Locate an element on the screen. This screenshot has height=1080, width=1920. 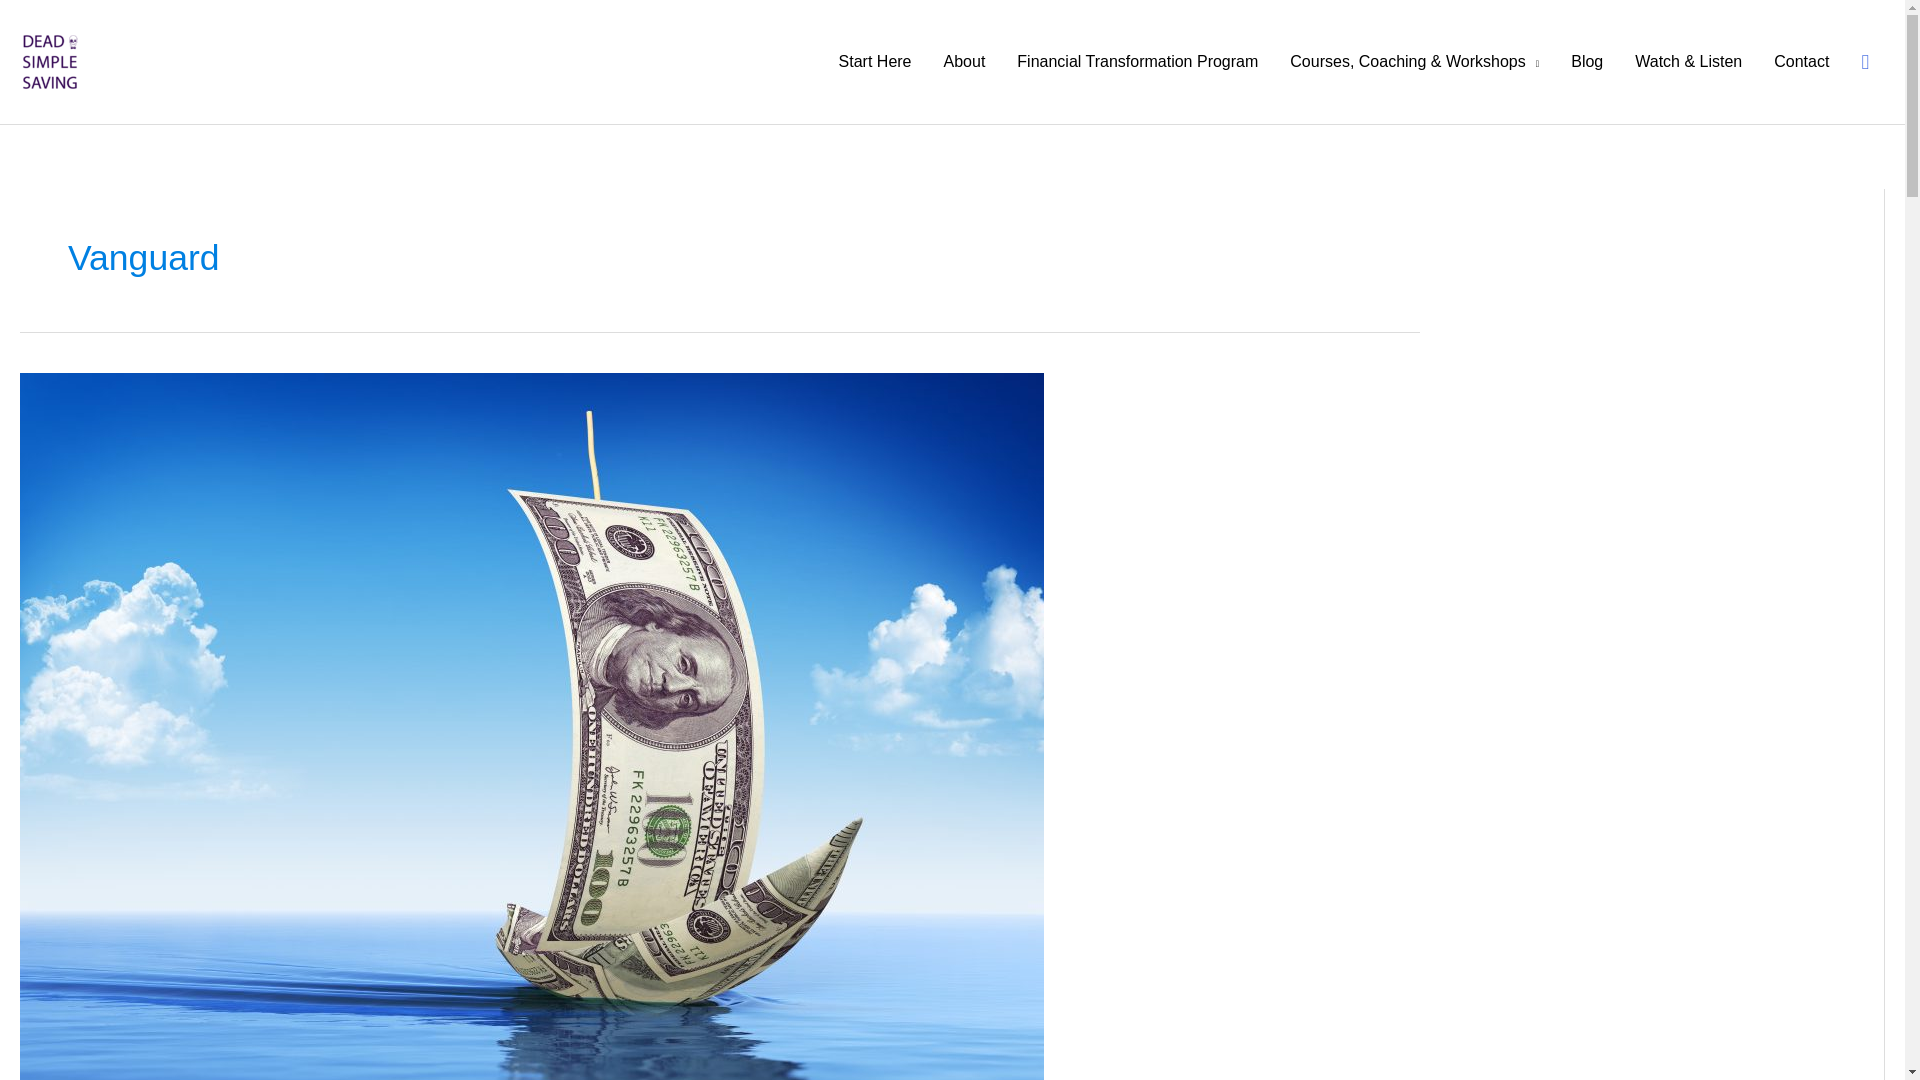
Blog is located at coordinates (1586, 62).